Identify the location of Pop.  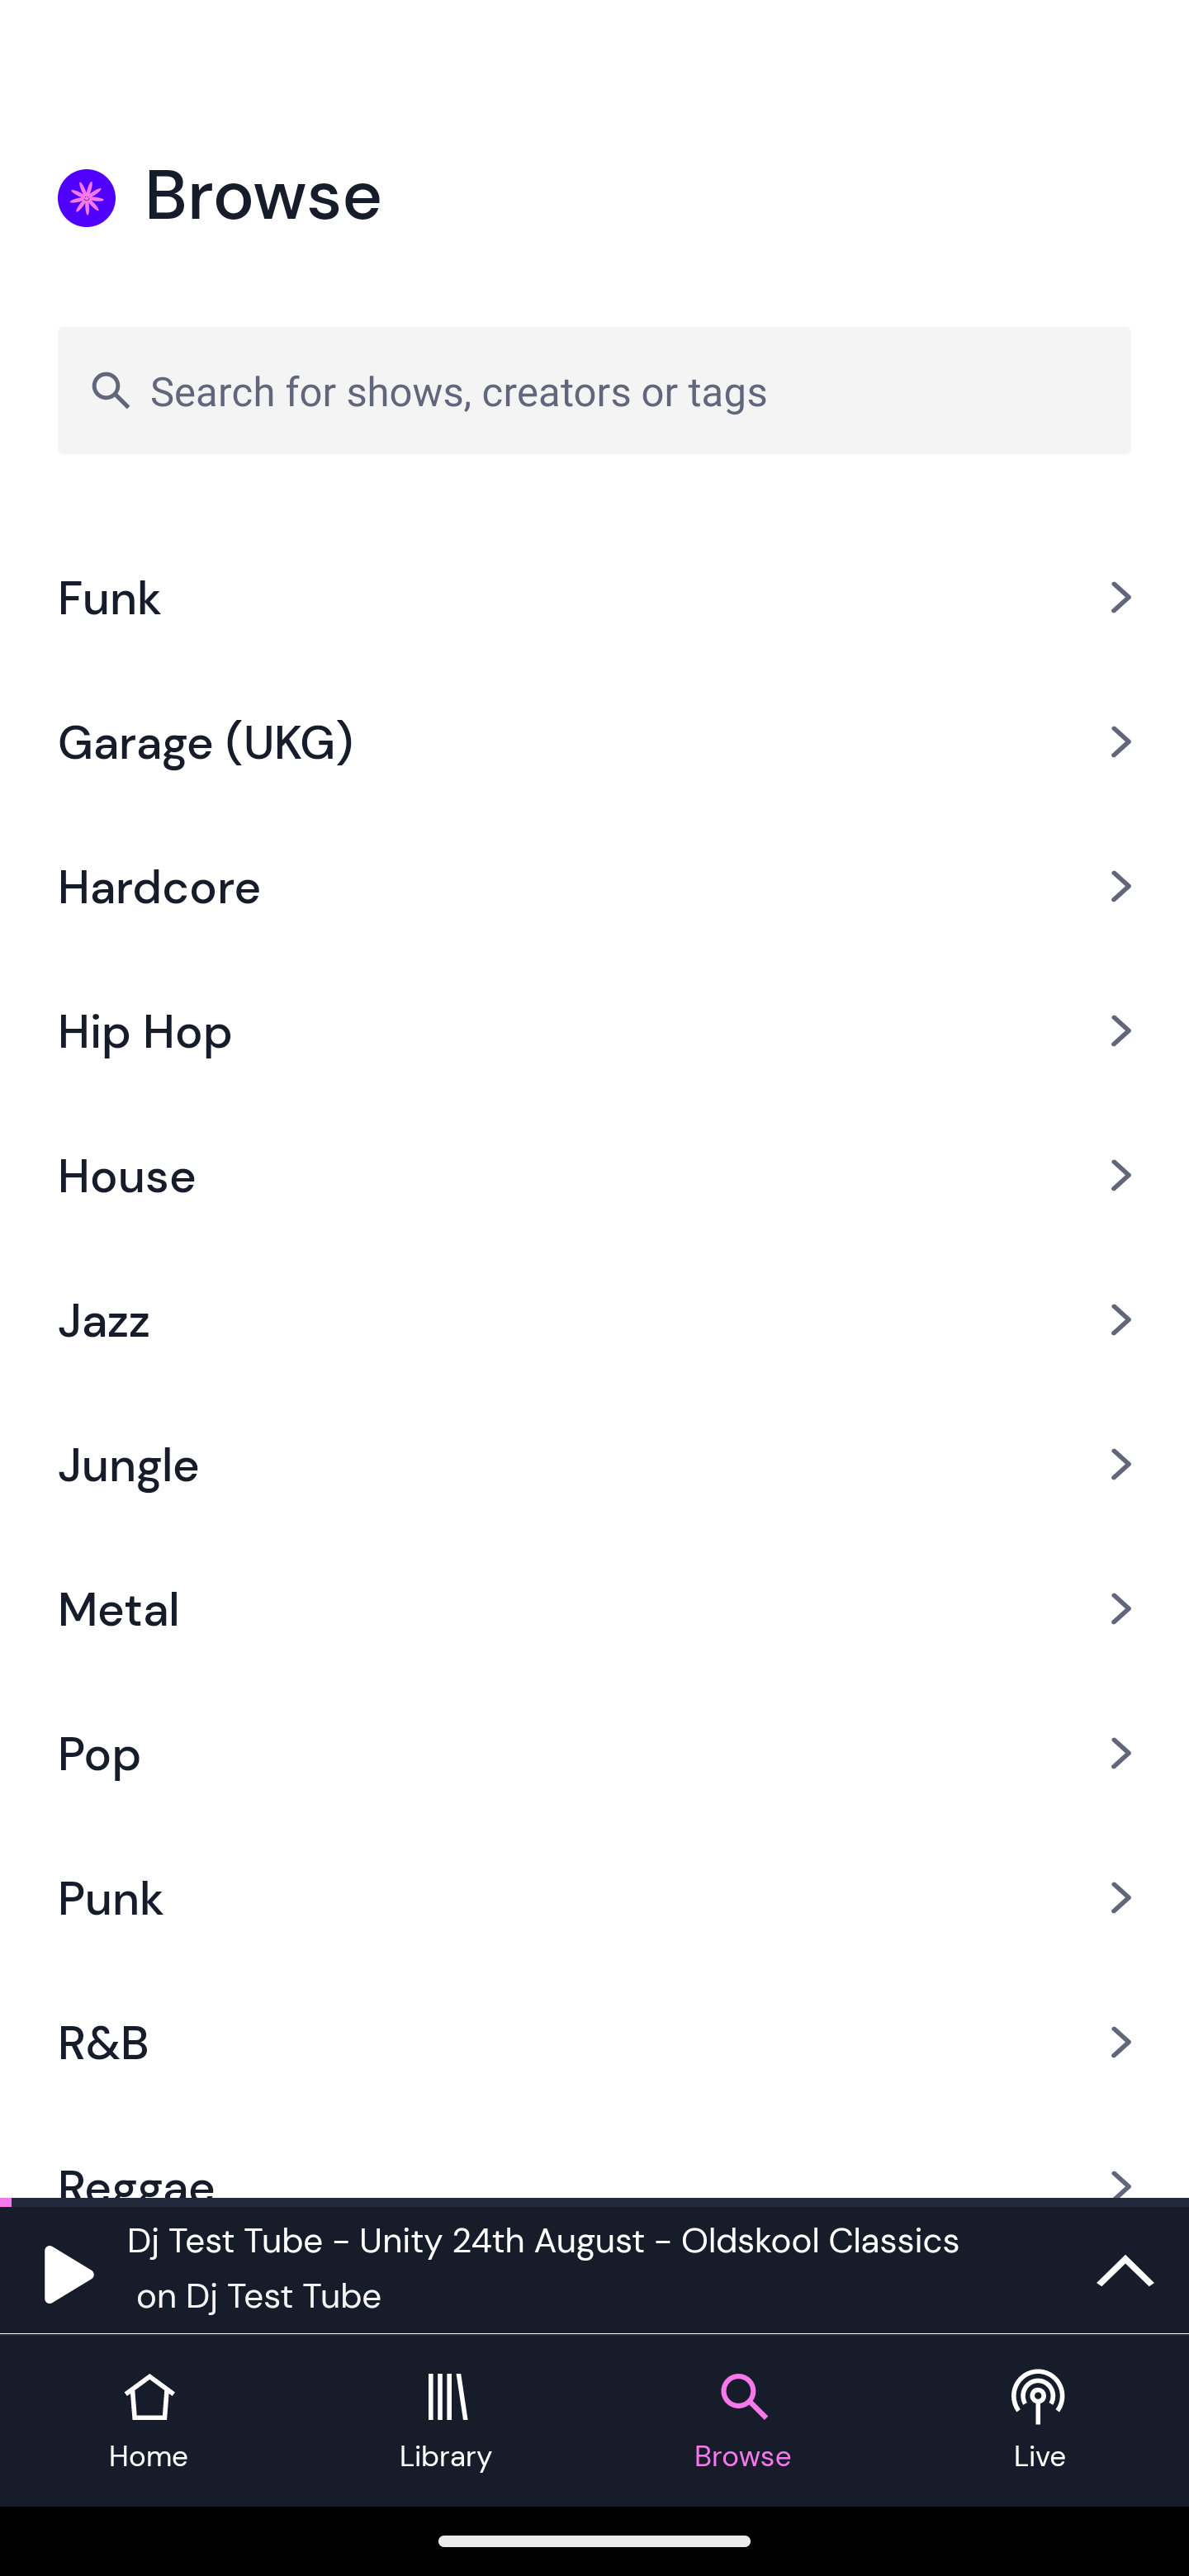
(594, 1754).